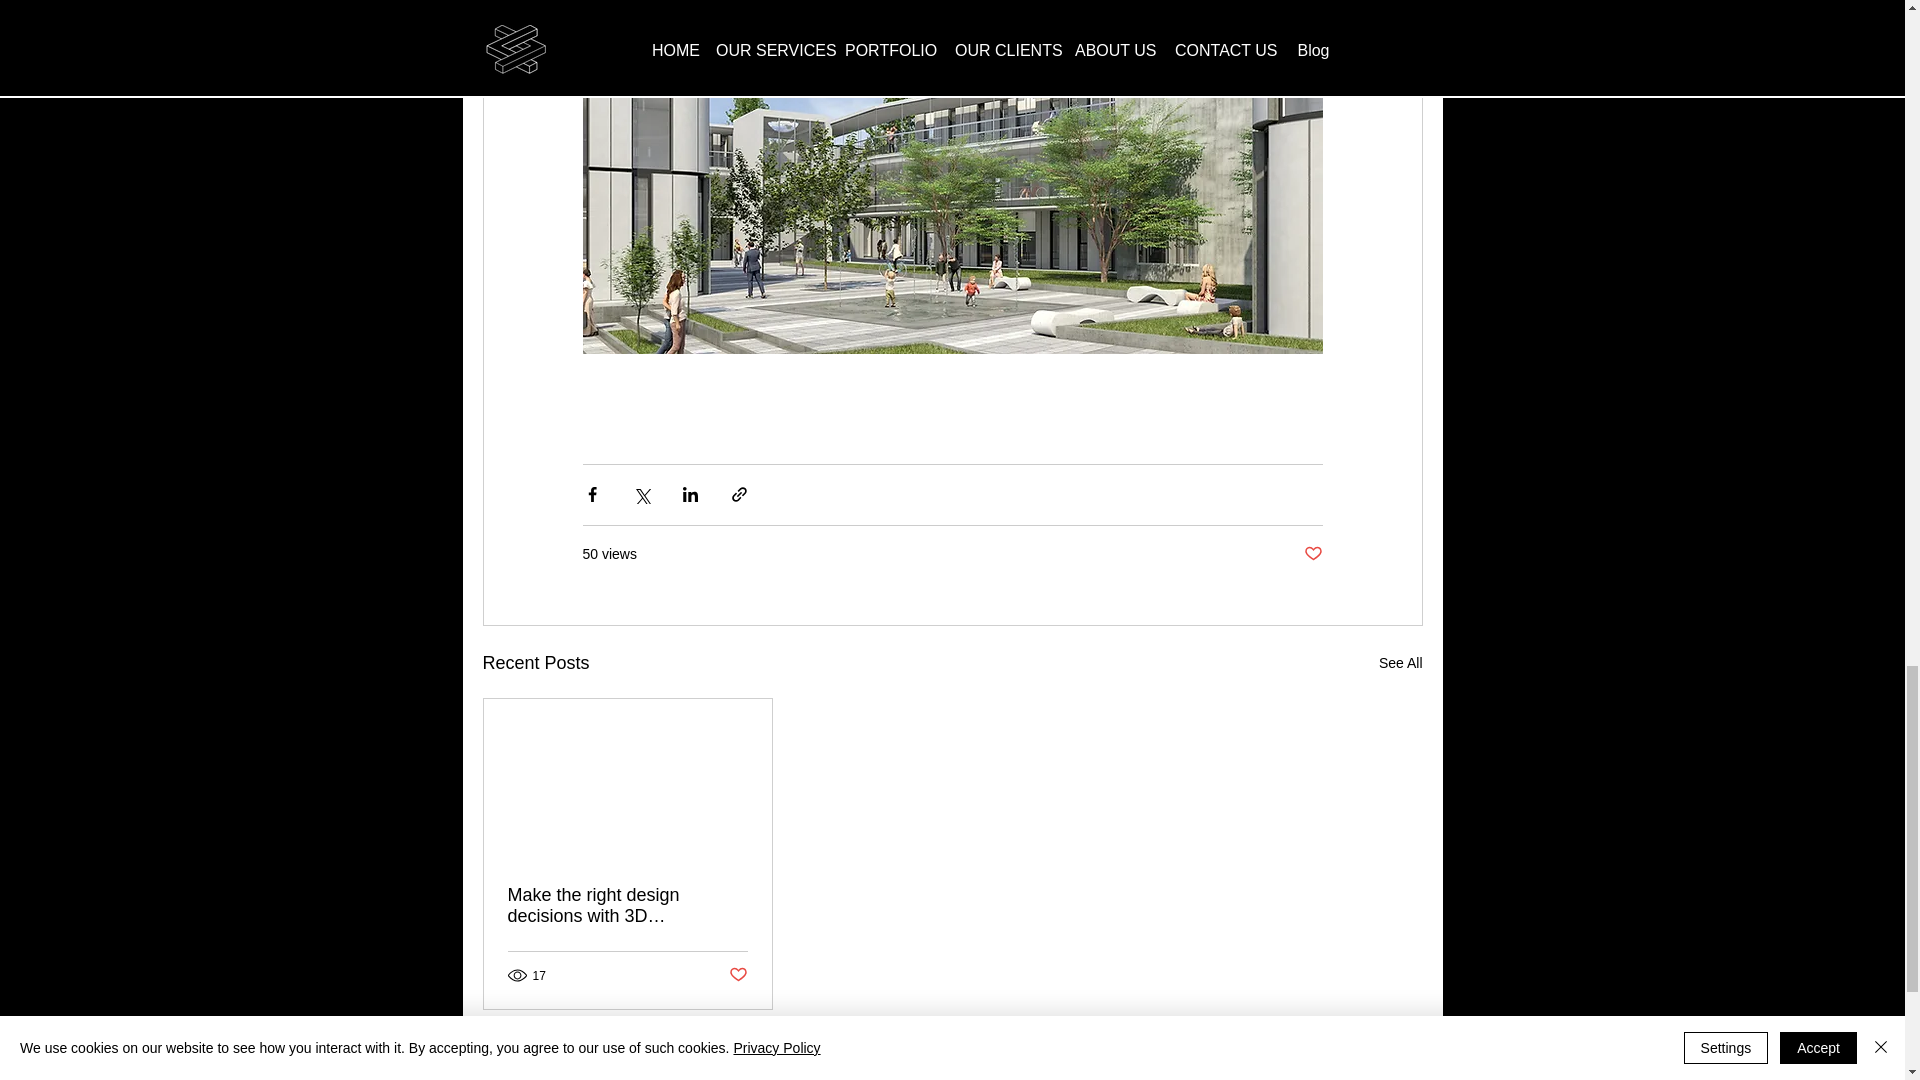 This screenshot has width=1920, height=1080. I want to click on Post not marked as liked, so click(736, 976).